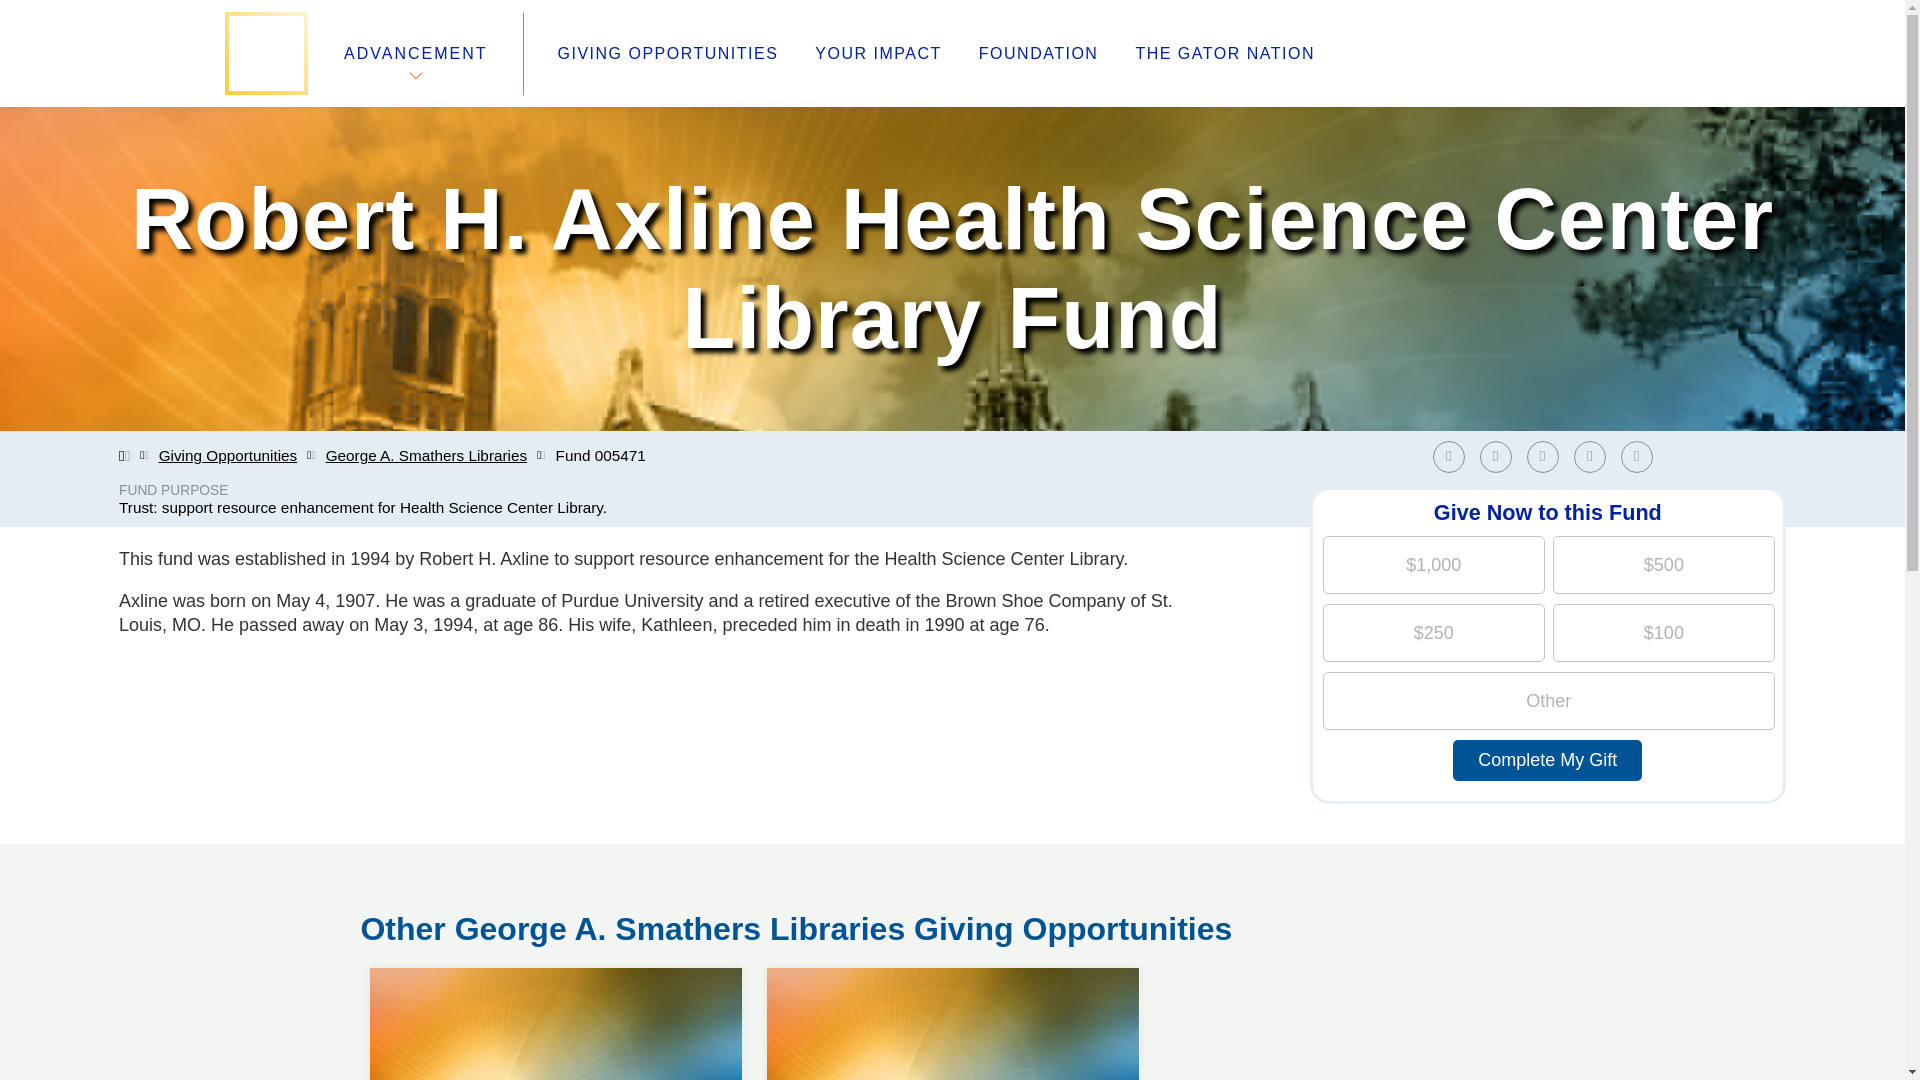  Describe the element at coordinates (1038, 54) in the screenshot. I see `Share on Reddit` at that location.